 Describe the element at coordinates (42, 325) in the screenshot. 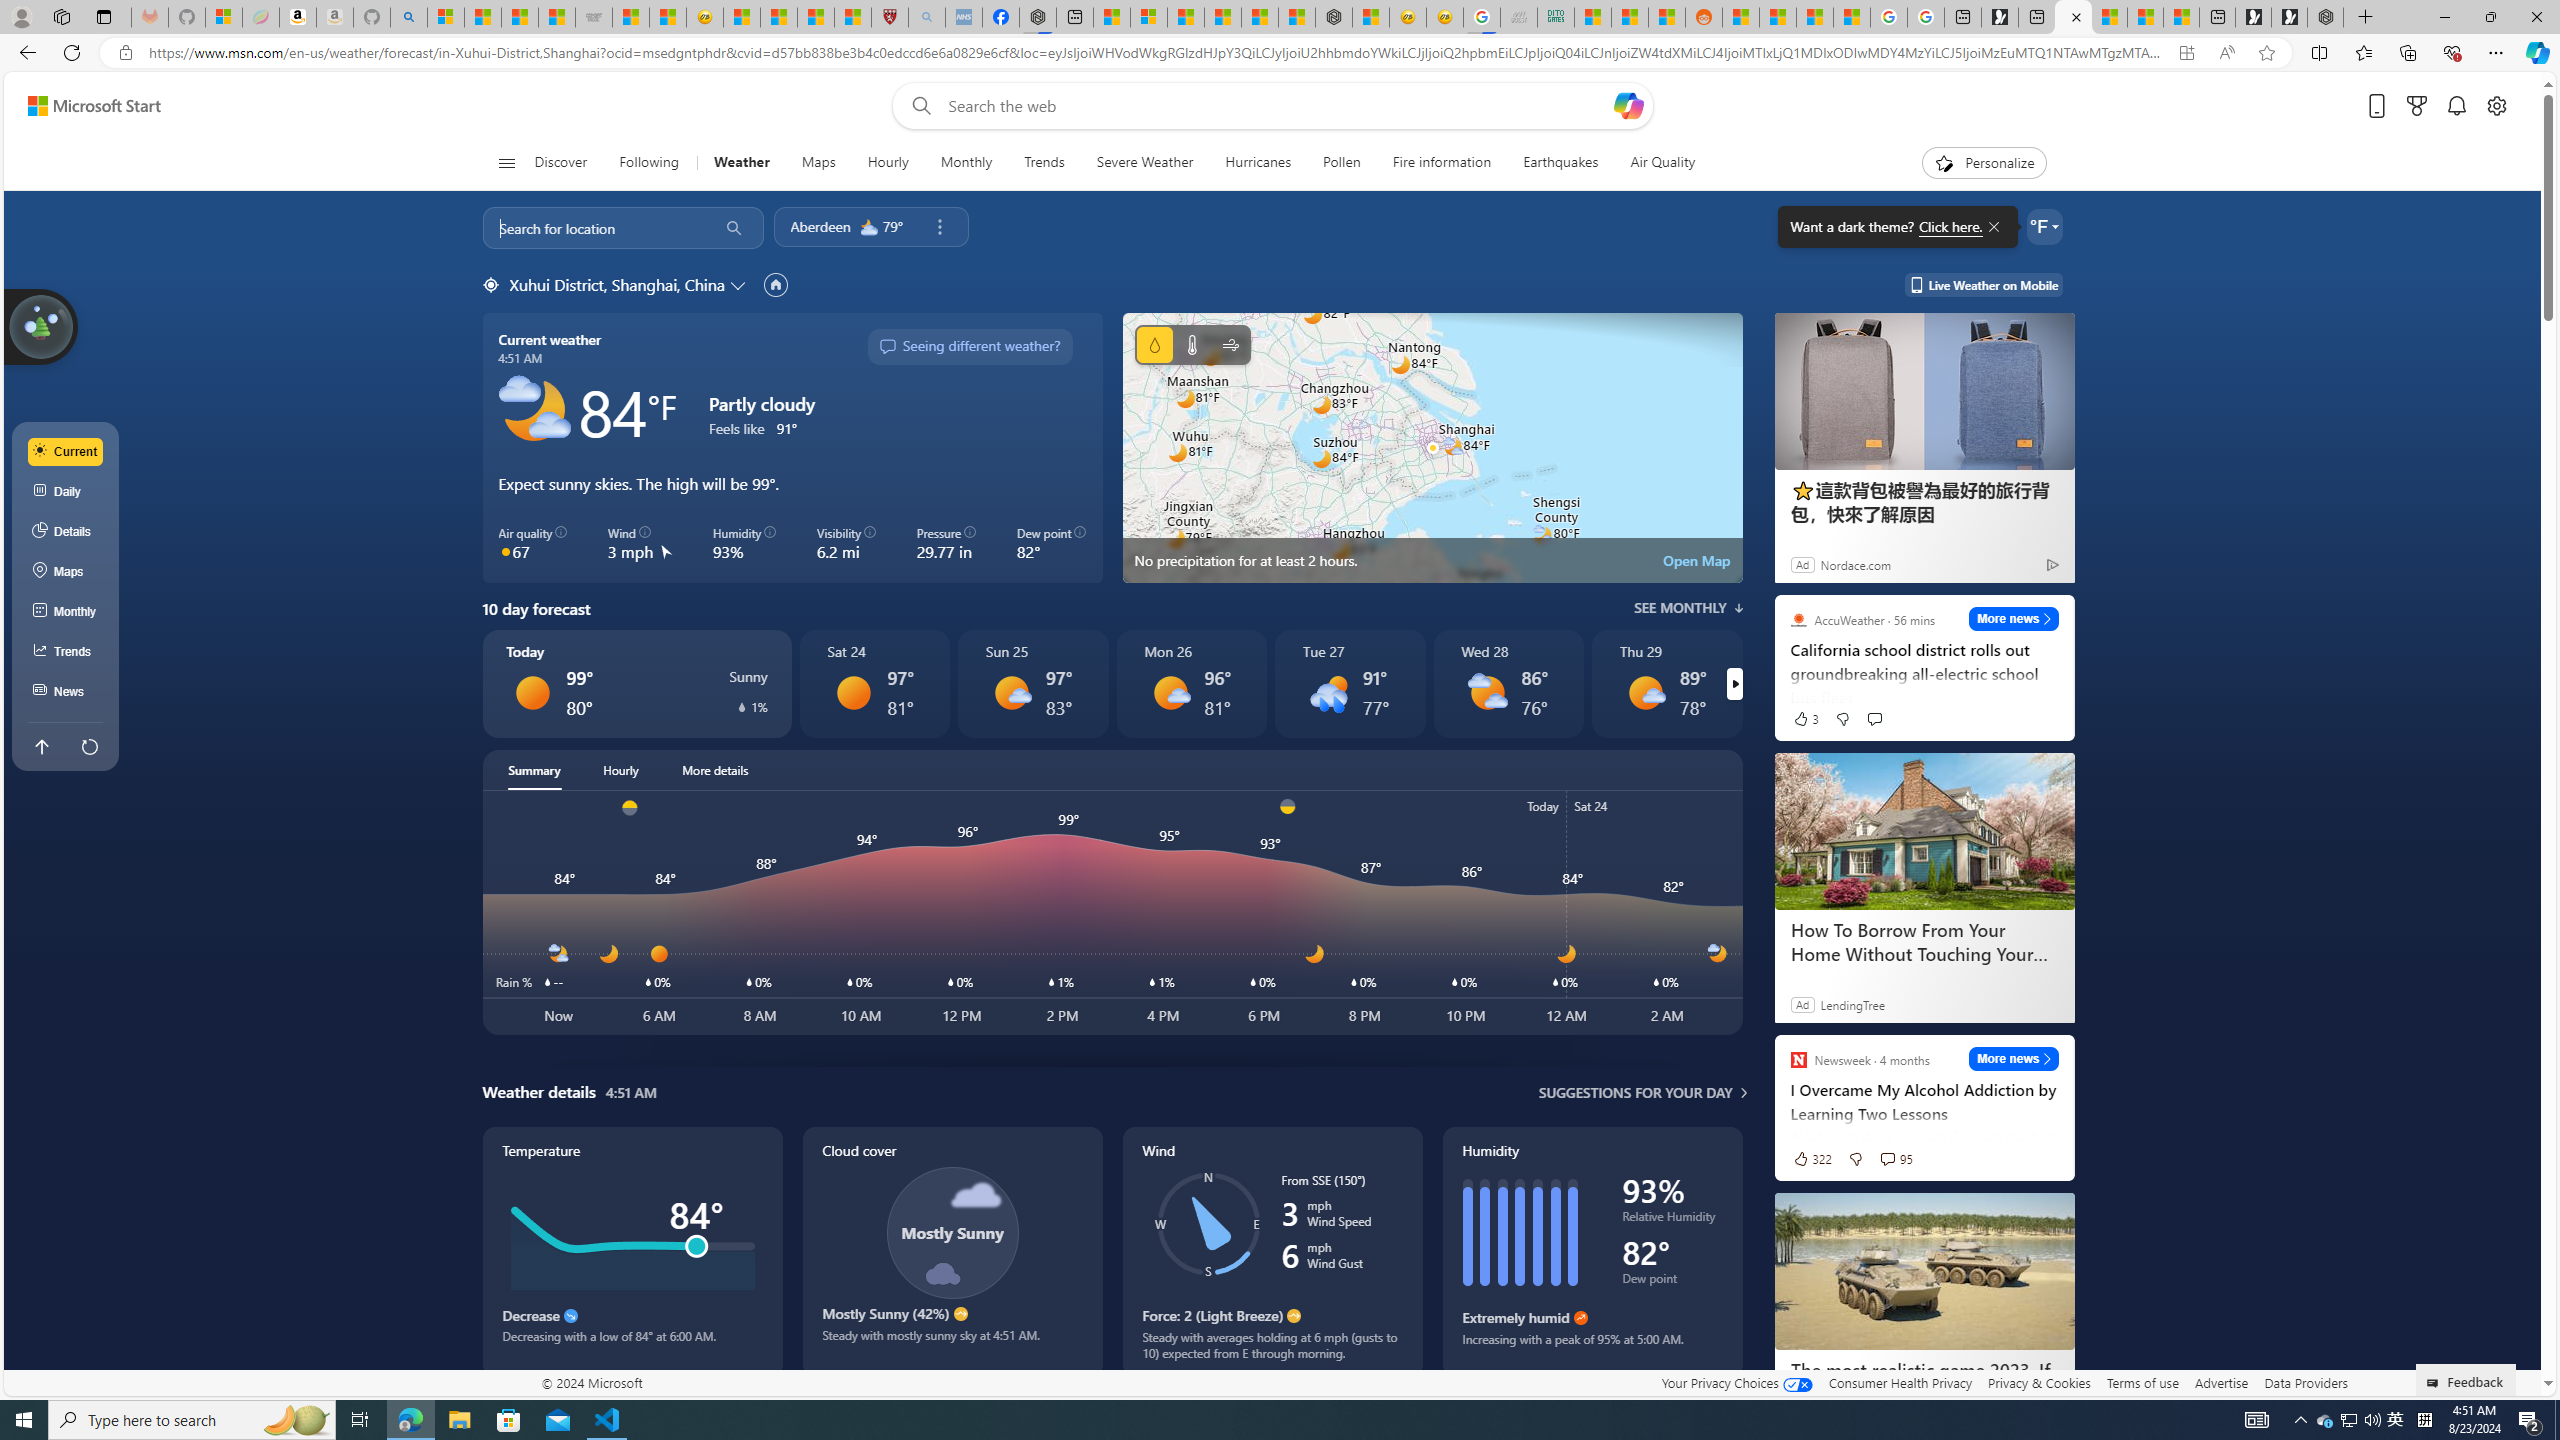

I see `Join us in planting real trees to help our planet!` at that location.